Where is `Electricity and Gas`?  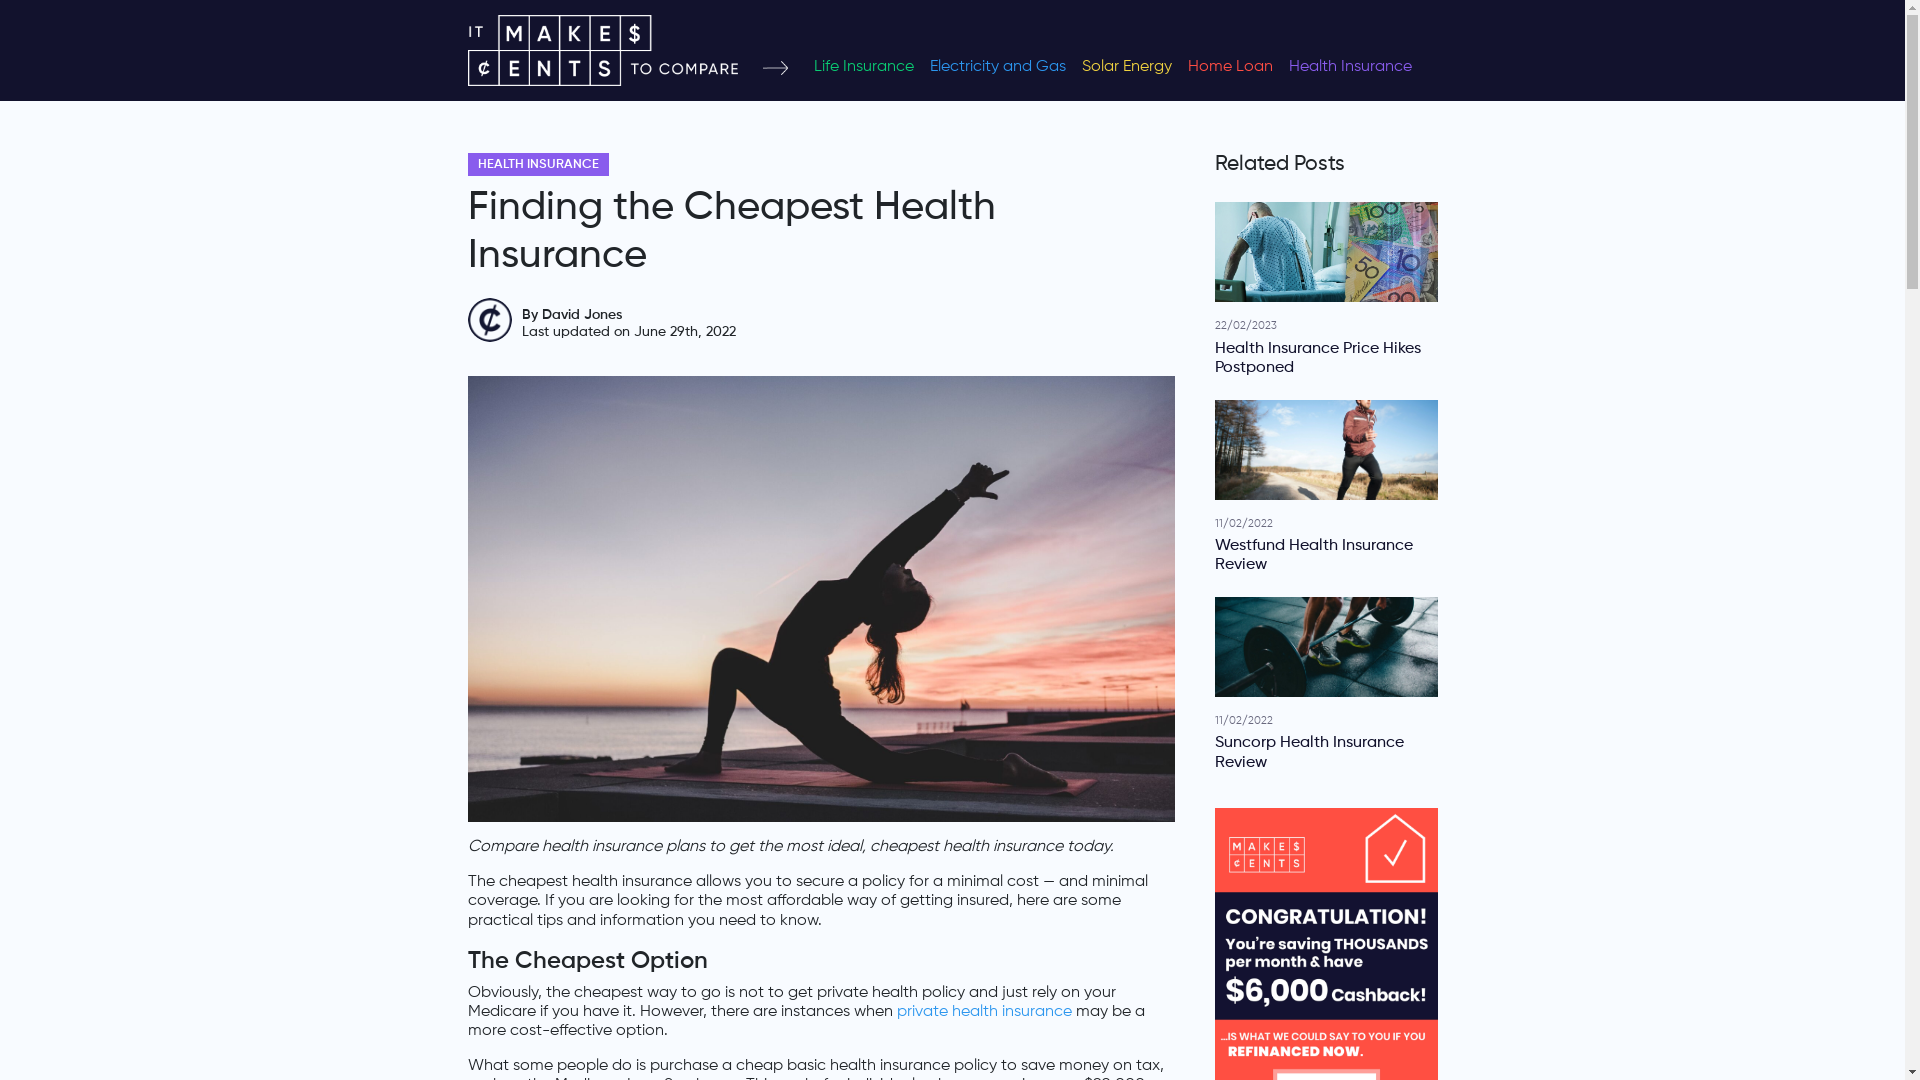
Electricity and Gas is located at coordinates (998, 66).